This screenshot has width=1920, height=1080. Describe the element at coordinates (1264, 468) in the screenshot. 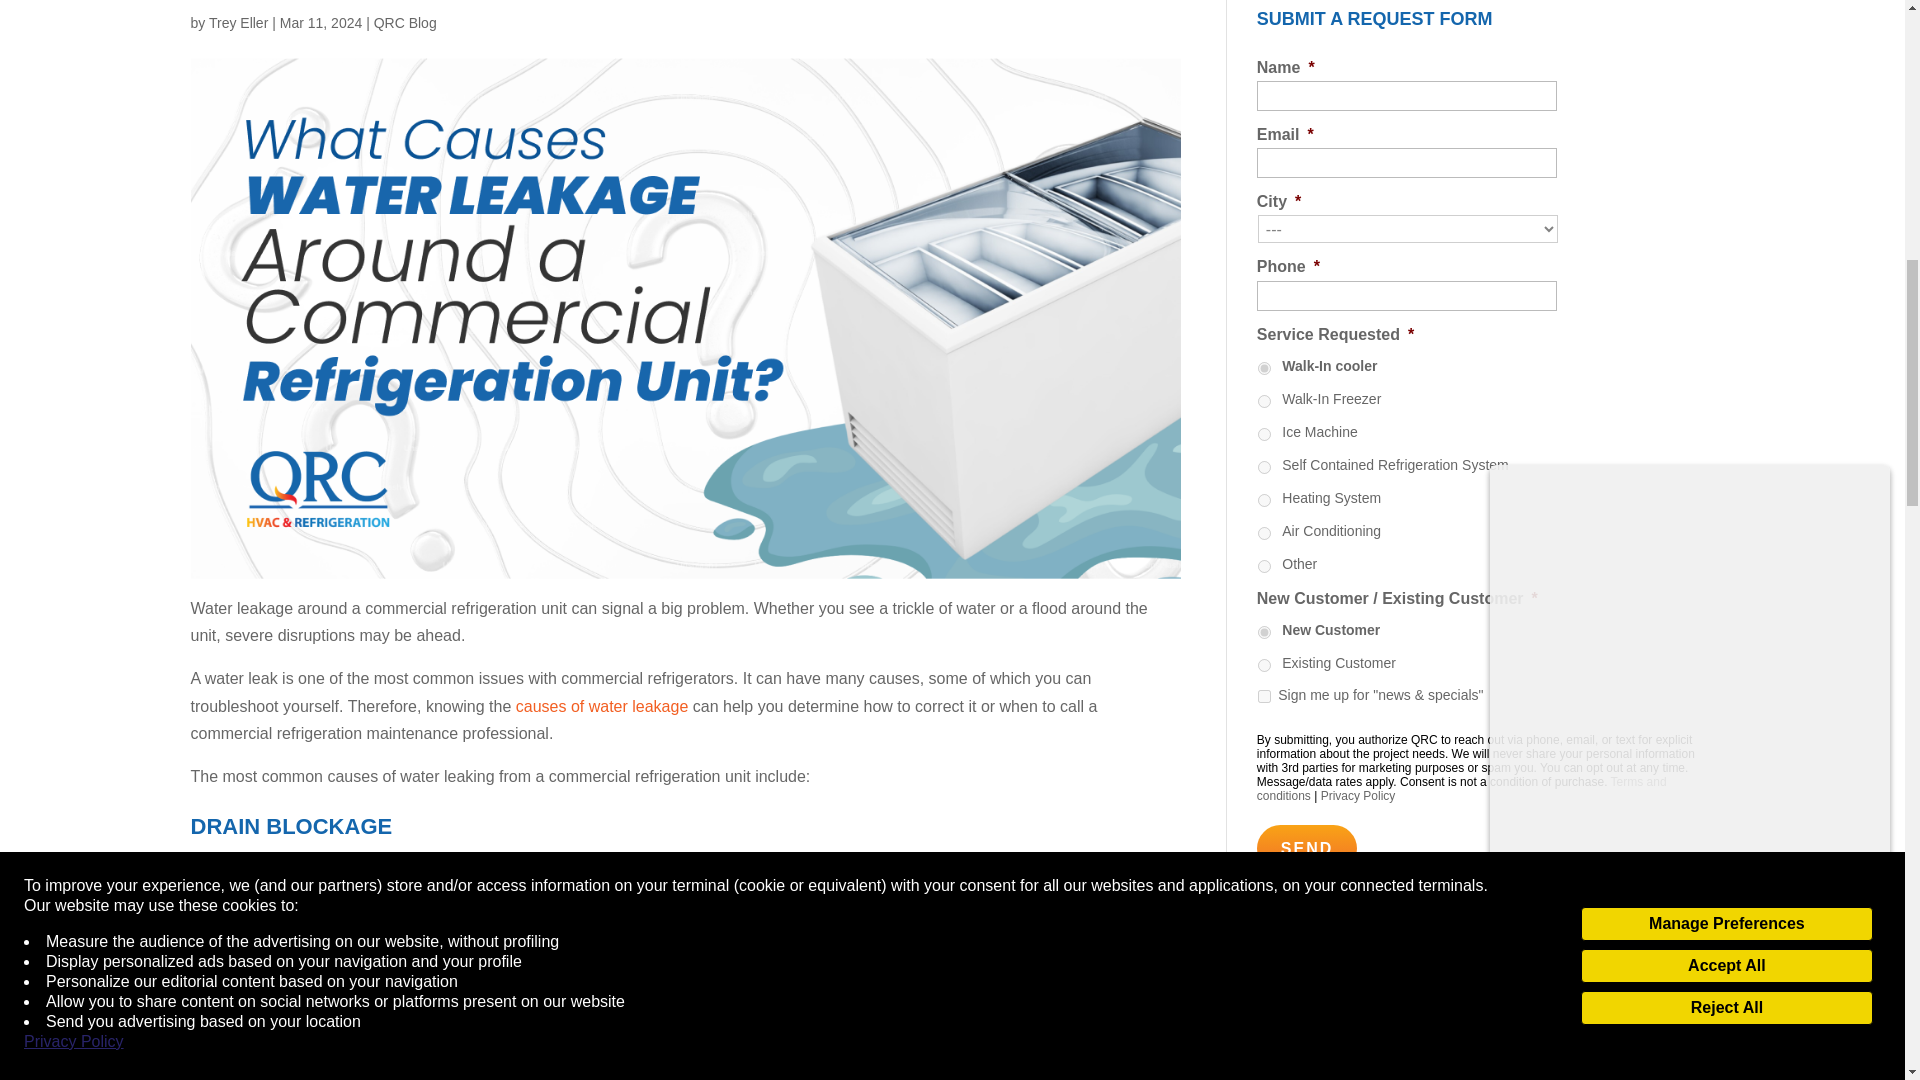

I see `Self Contained Refrigeration System` at that location.